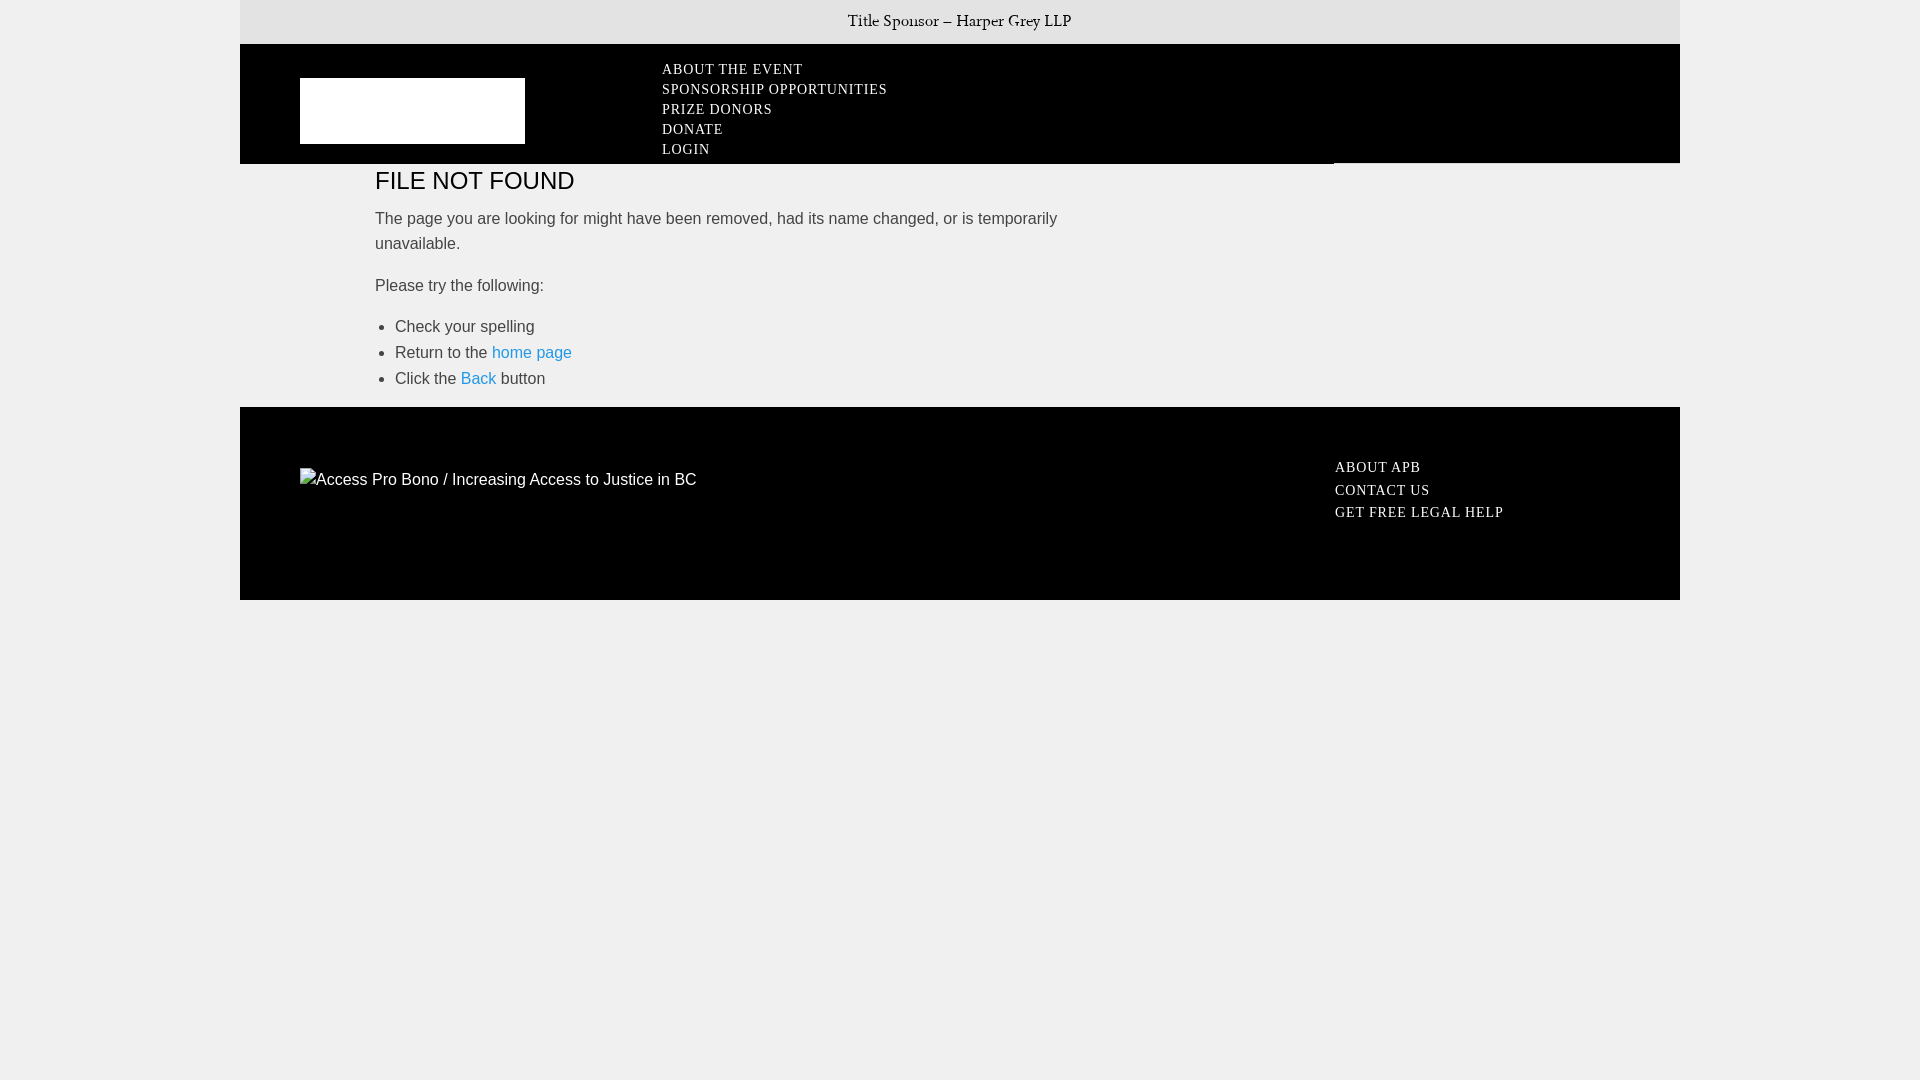 The height and width of the screenshot is (1080, 1920). Describe the element at coordinates (498, 480) in the screenshot. I see `Access Pro Bono / Increasing Access to Justice in BC` at that location.